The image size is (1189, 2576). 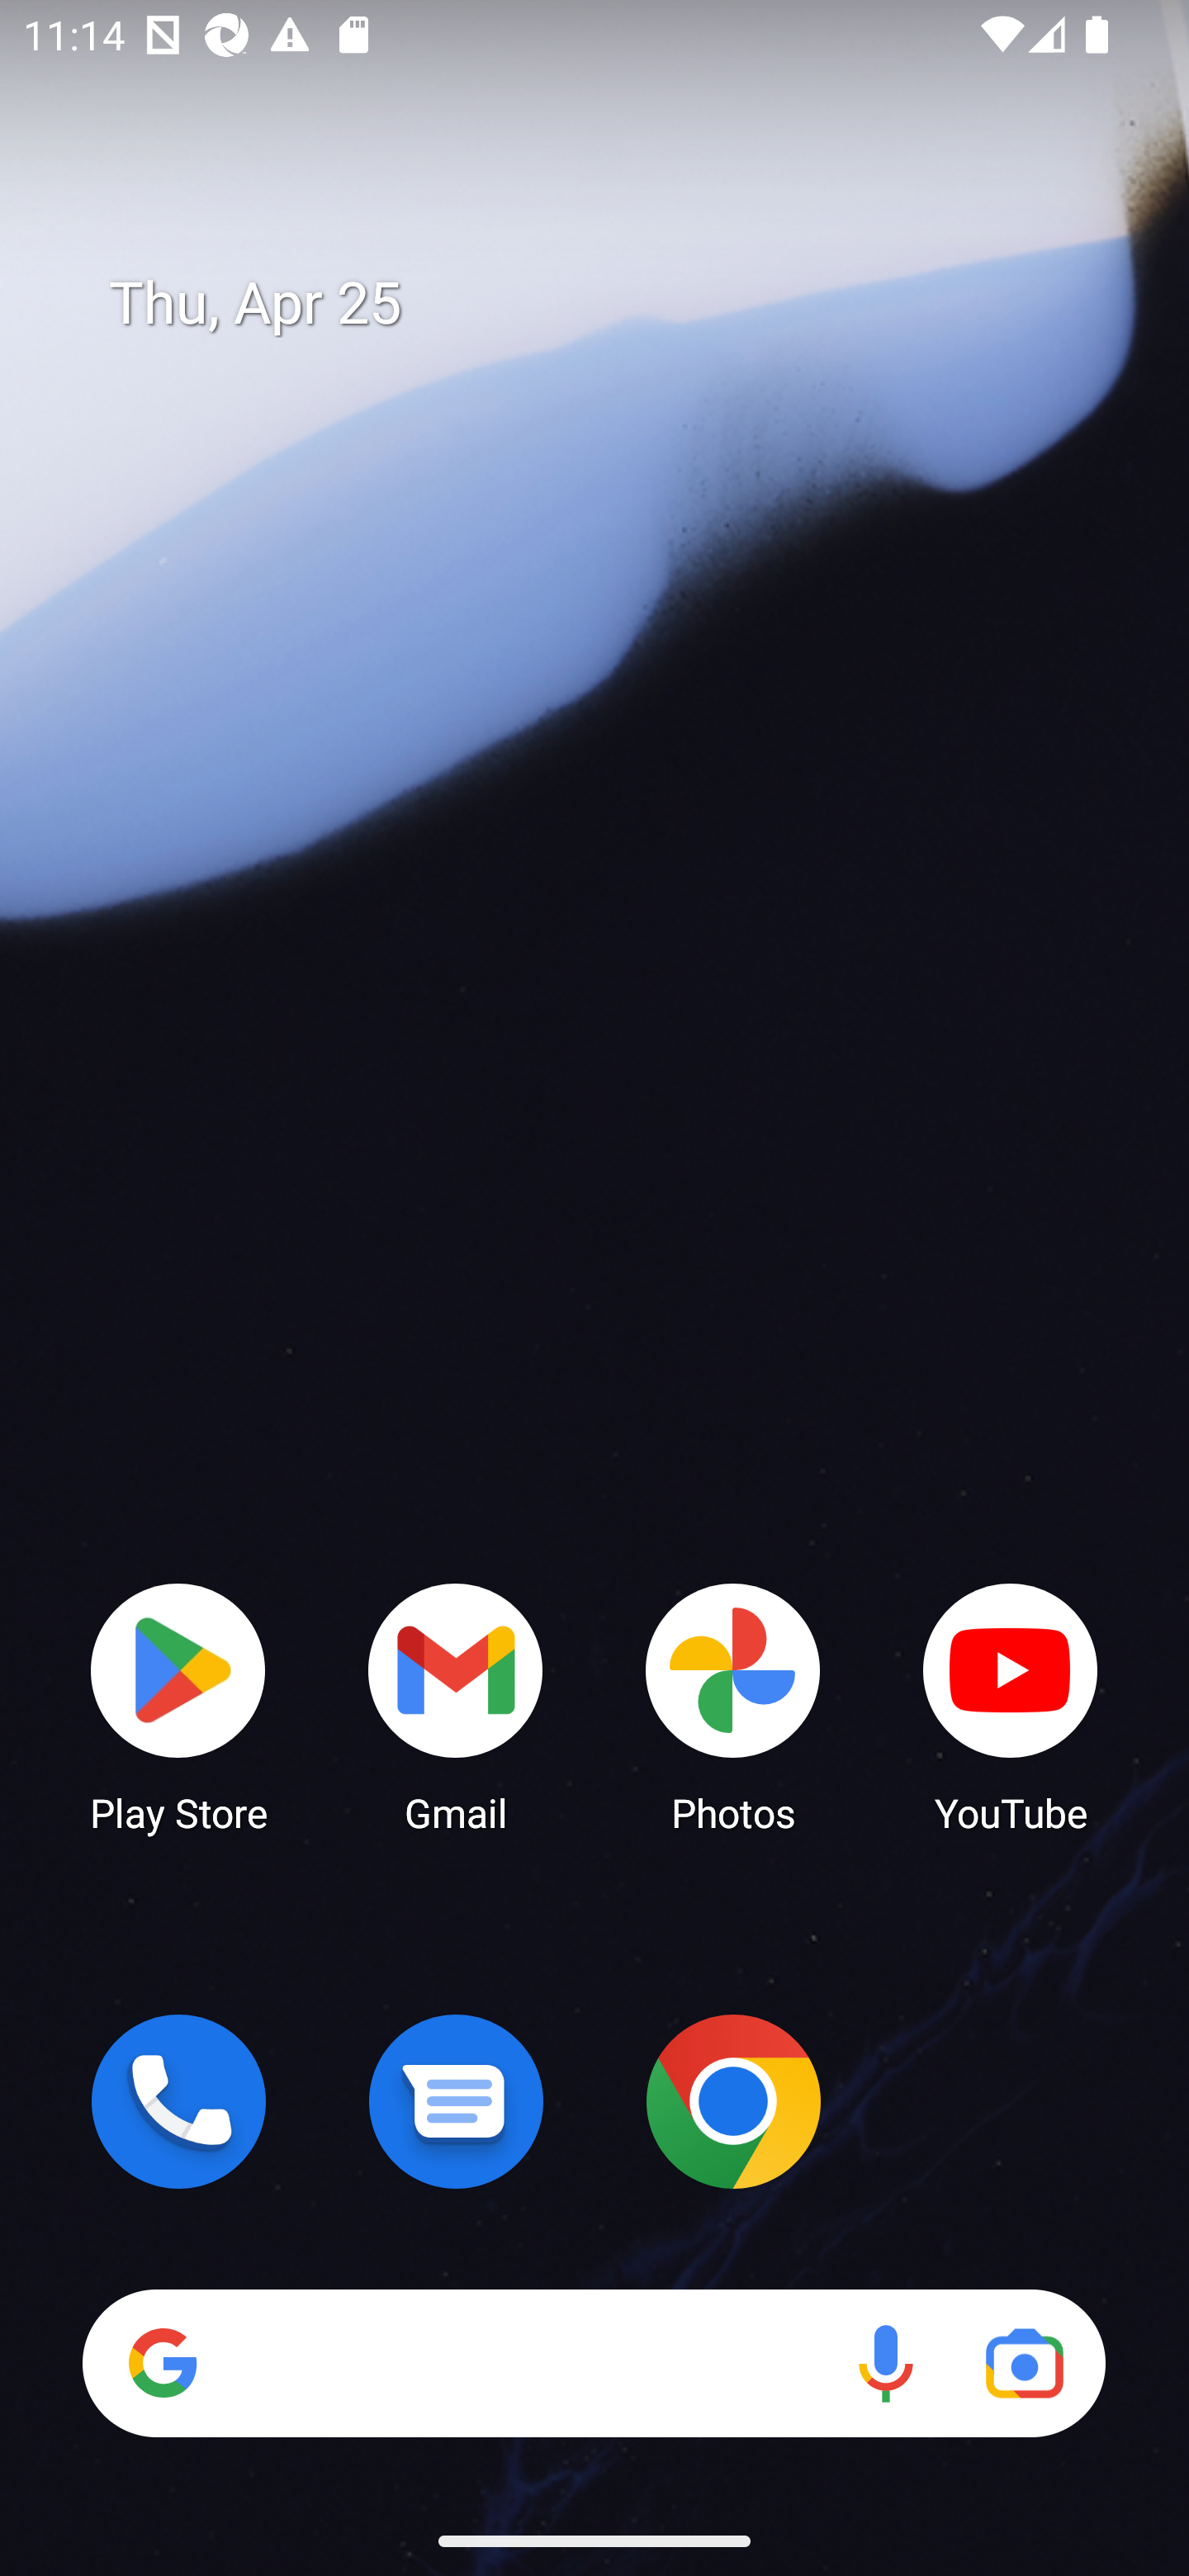 What do you see at coordinates (178, 2101) in the screenshot?
I see `Phone` at bounding box center [178, 2101].